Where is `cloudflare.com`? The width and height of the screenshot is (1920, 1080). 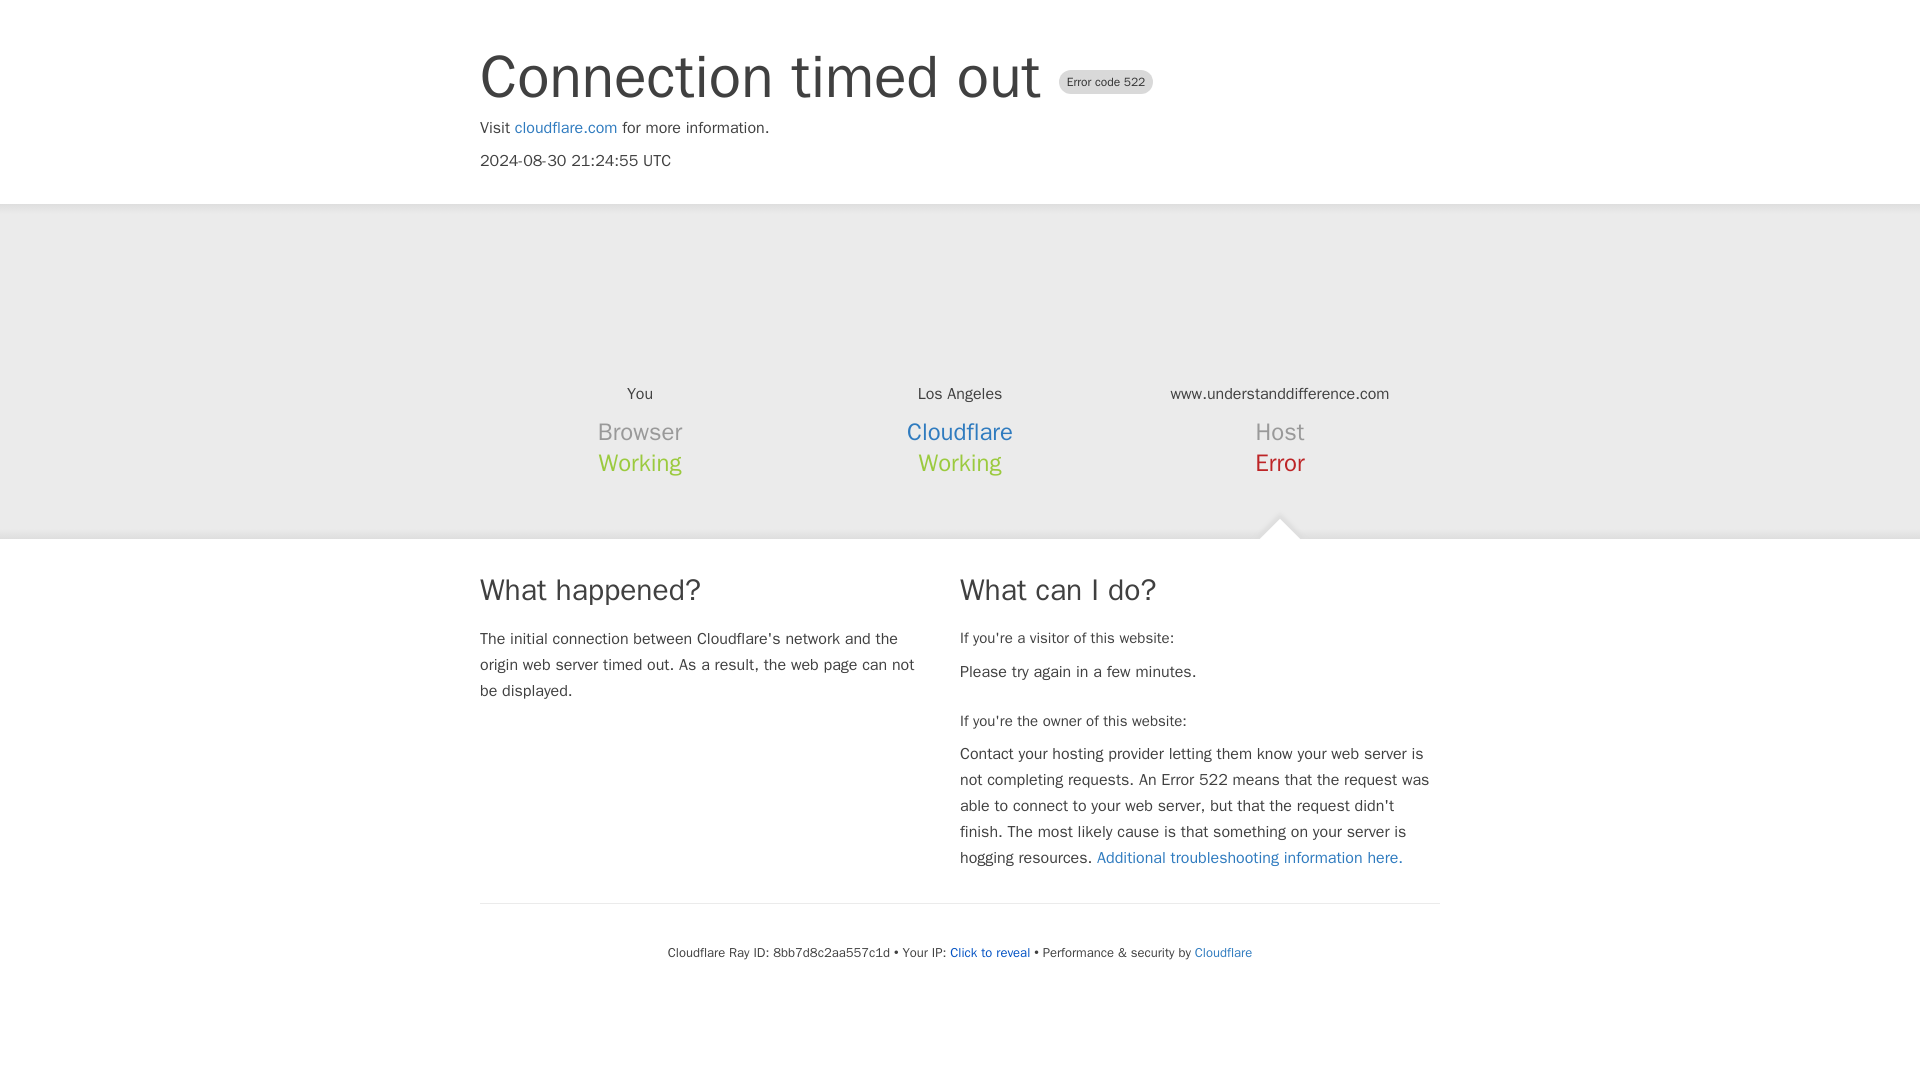
cloudflare.com is located at coordinates (566, 128).